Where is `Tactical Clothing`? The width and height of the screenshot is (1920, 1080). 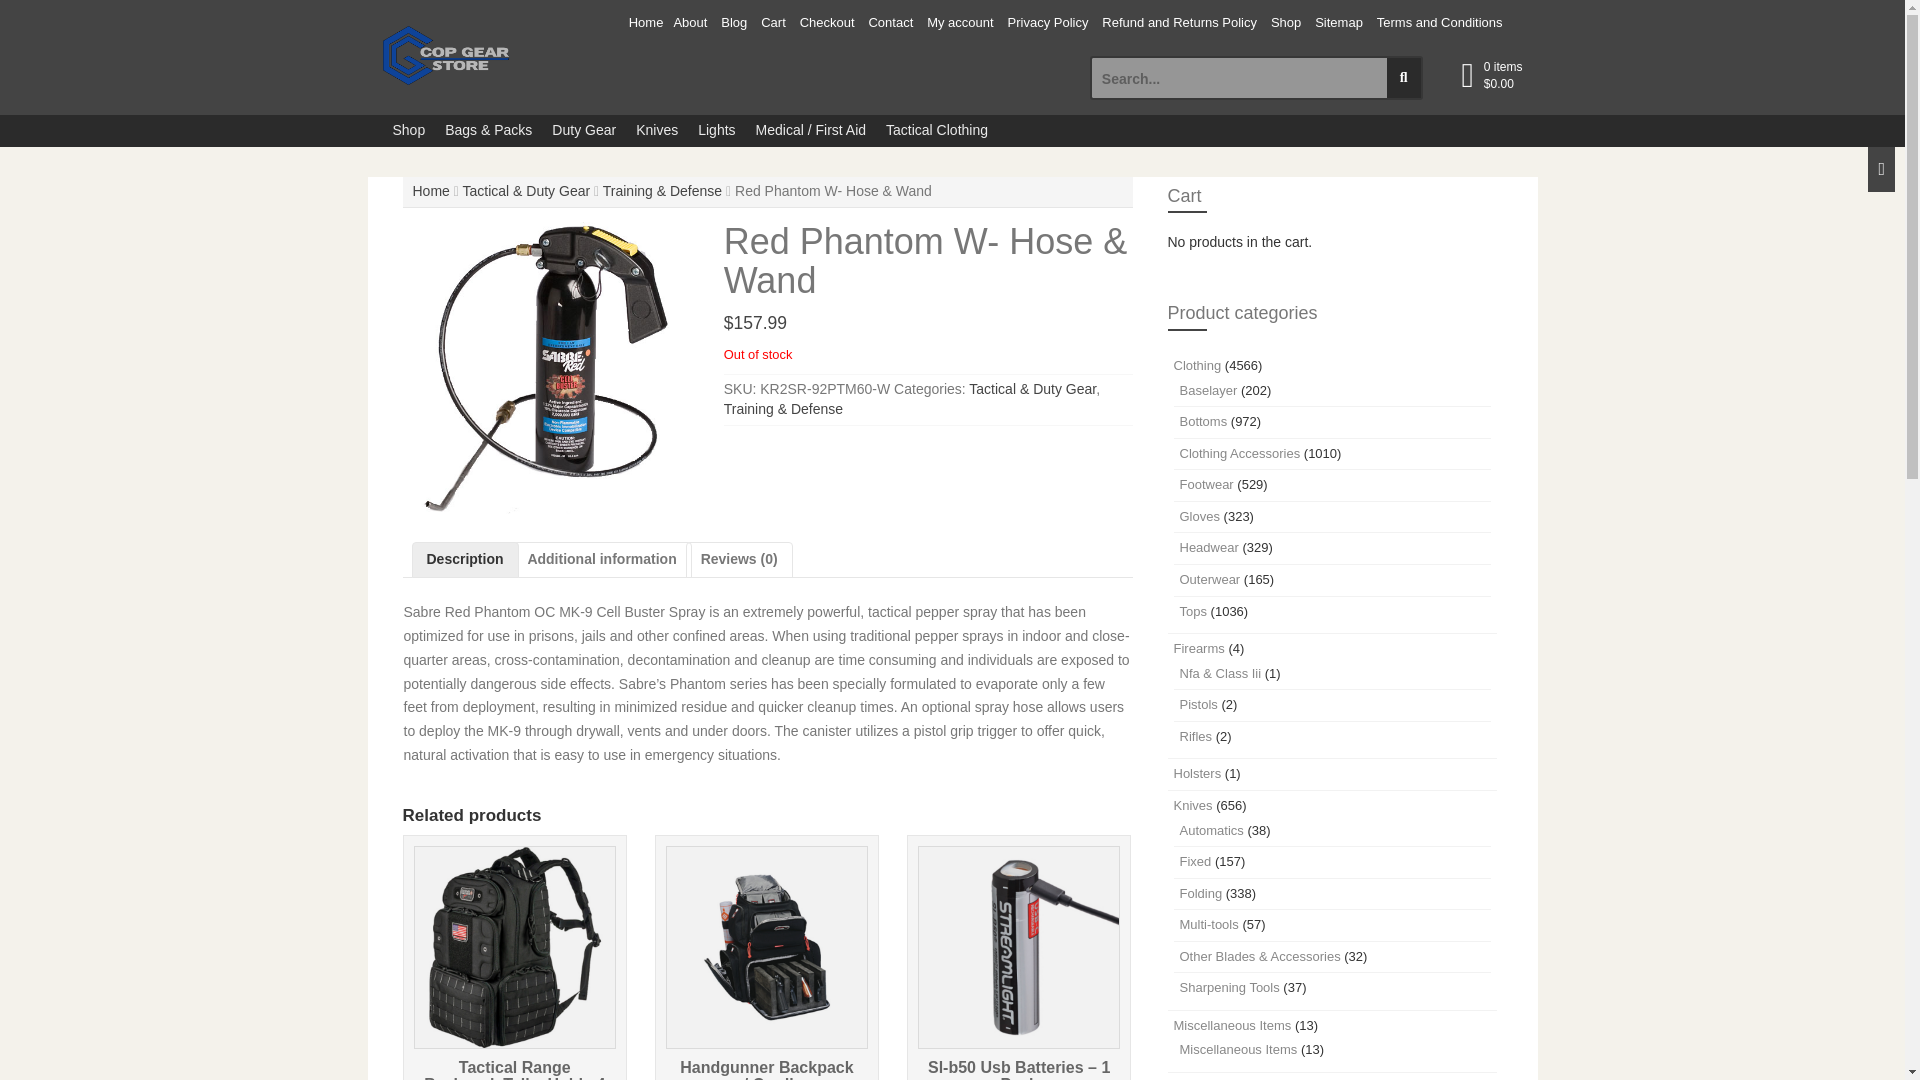
Tactical Clothing is located at coordinates (936, 130).